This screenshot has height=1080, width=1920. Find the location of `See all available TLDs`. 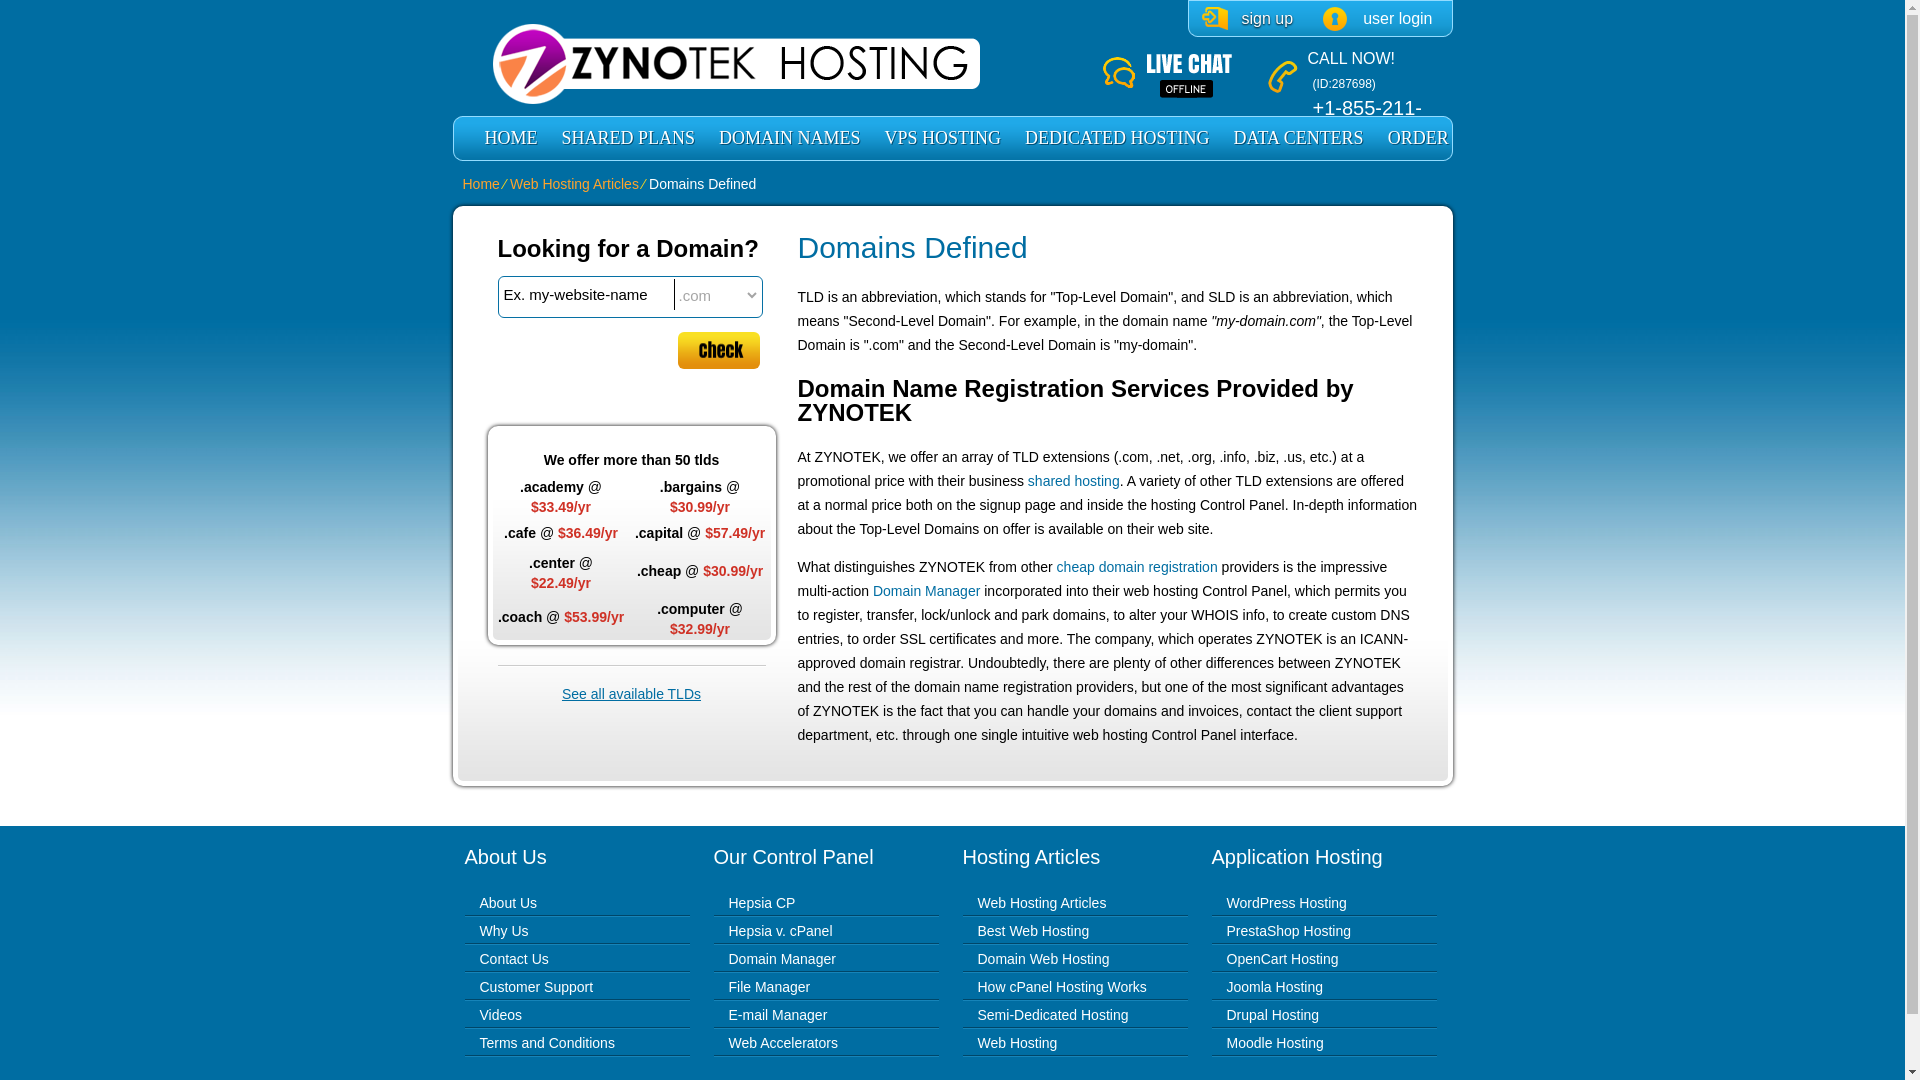

See all available TLDs is located at coordinates (631, 694).